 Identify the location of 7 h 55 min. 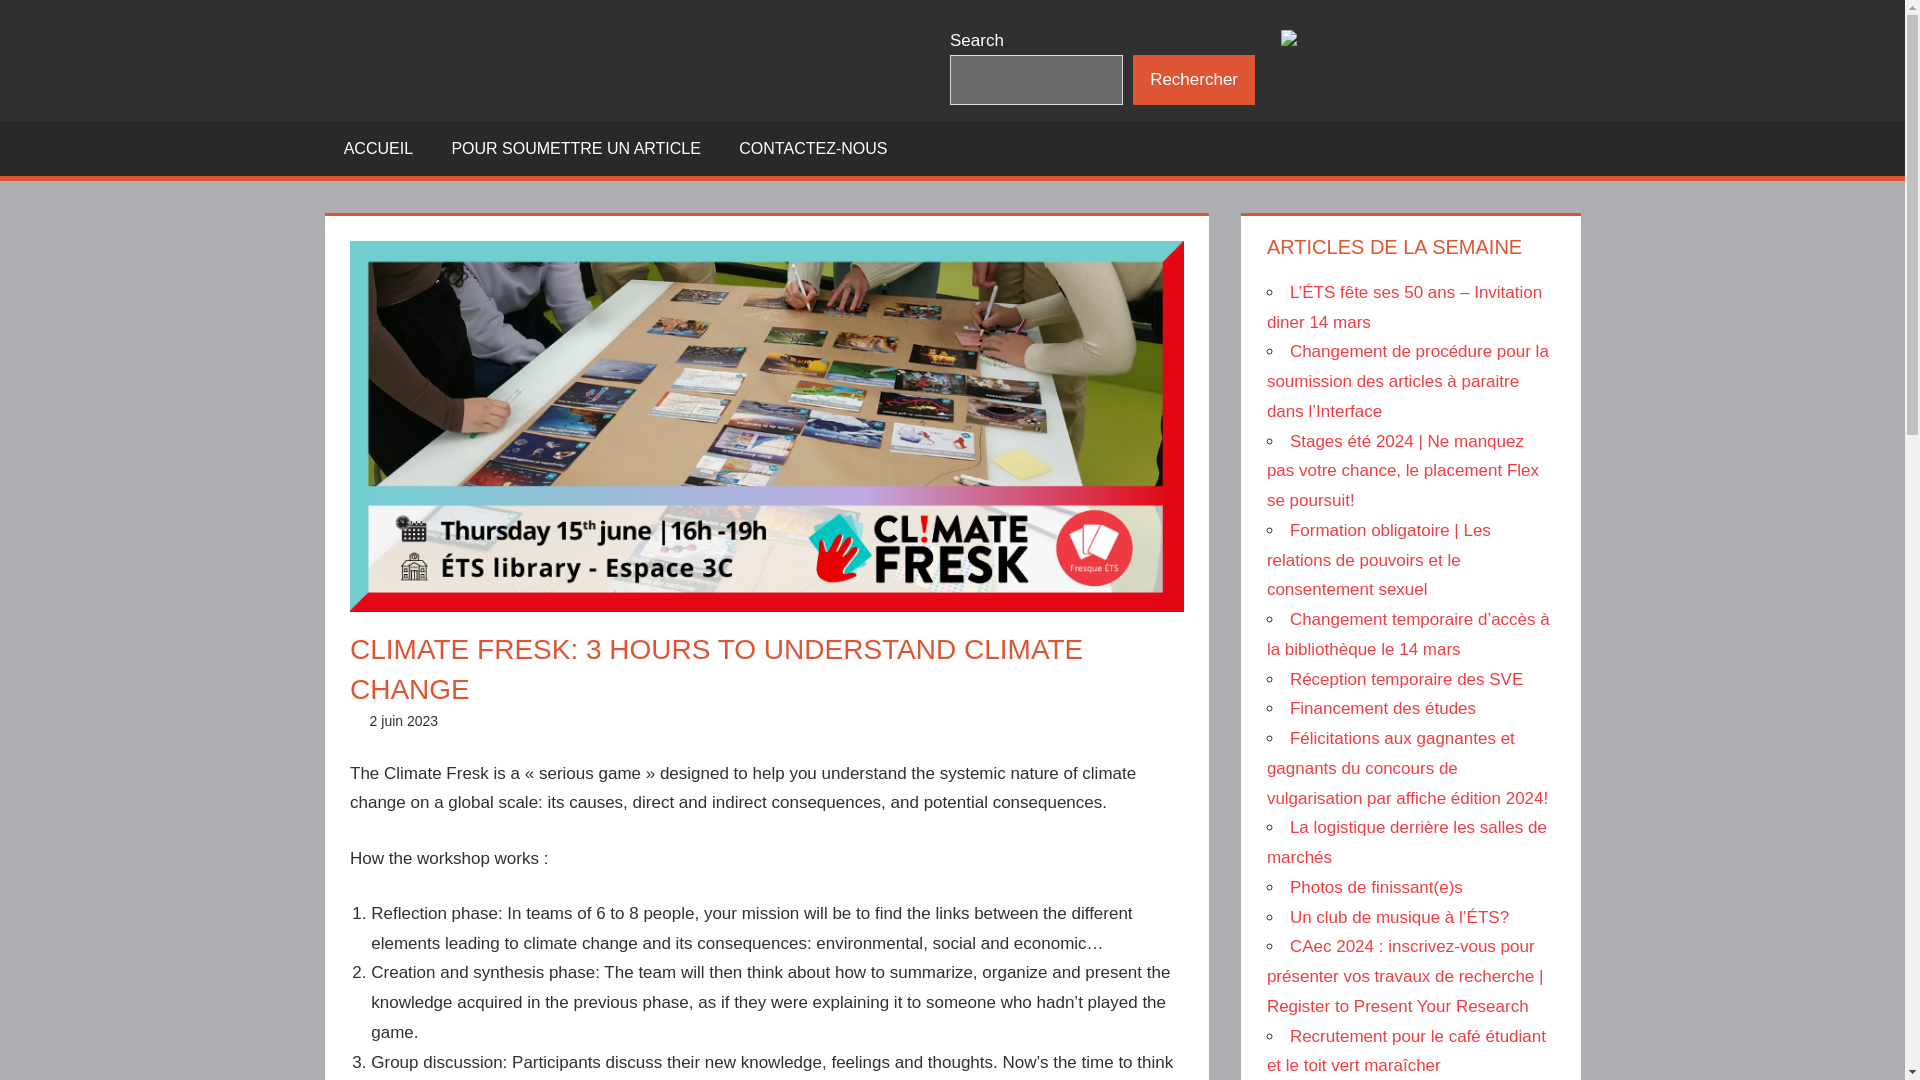
(404, 720).